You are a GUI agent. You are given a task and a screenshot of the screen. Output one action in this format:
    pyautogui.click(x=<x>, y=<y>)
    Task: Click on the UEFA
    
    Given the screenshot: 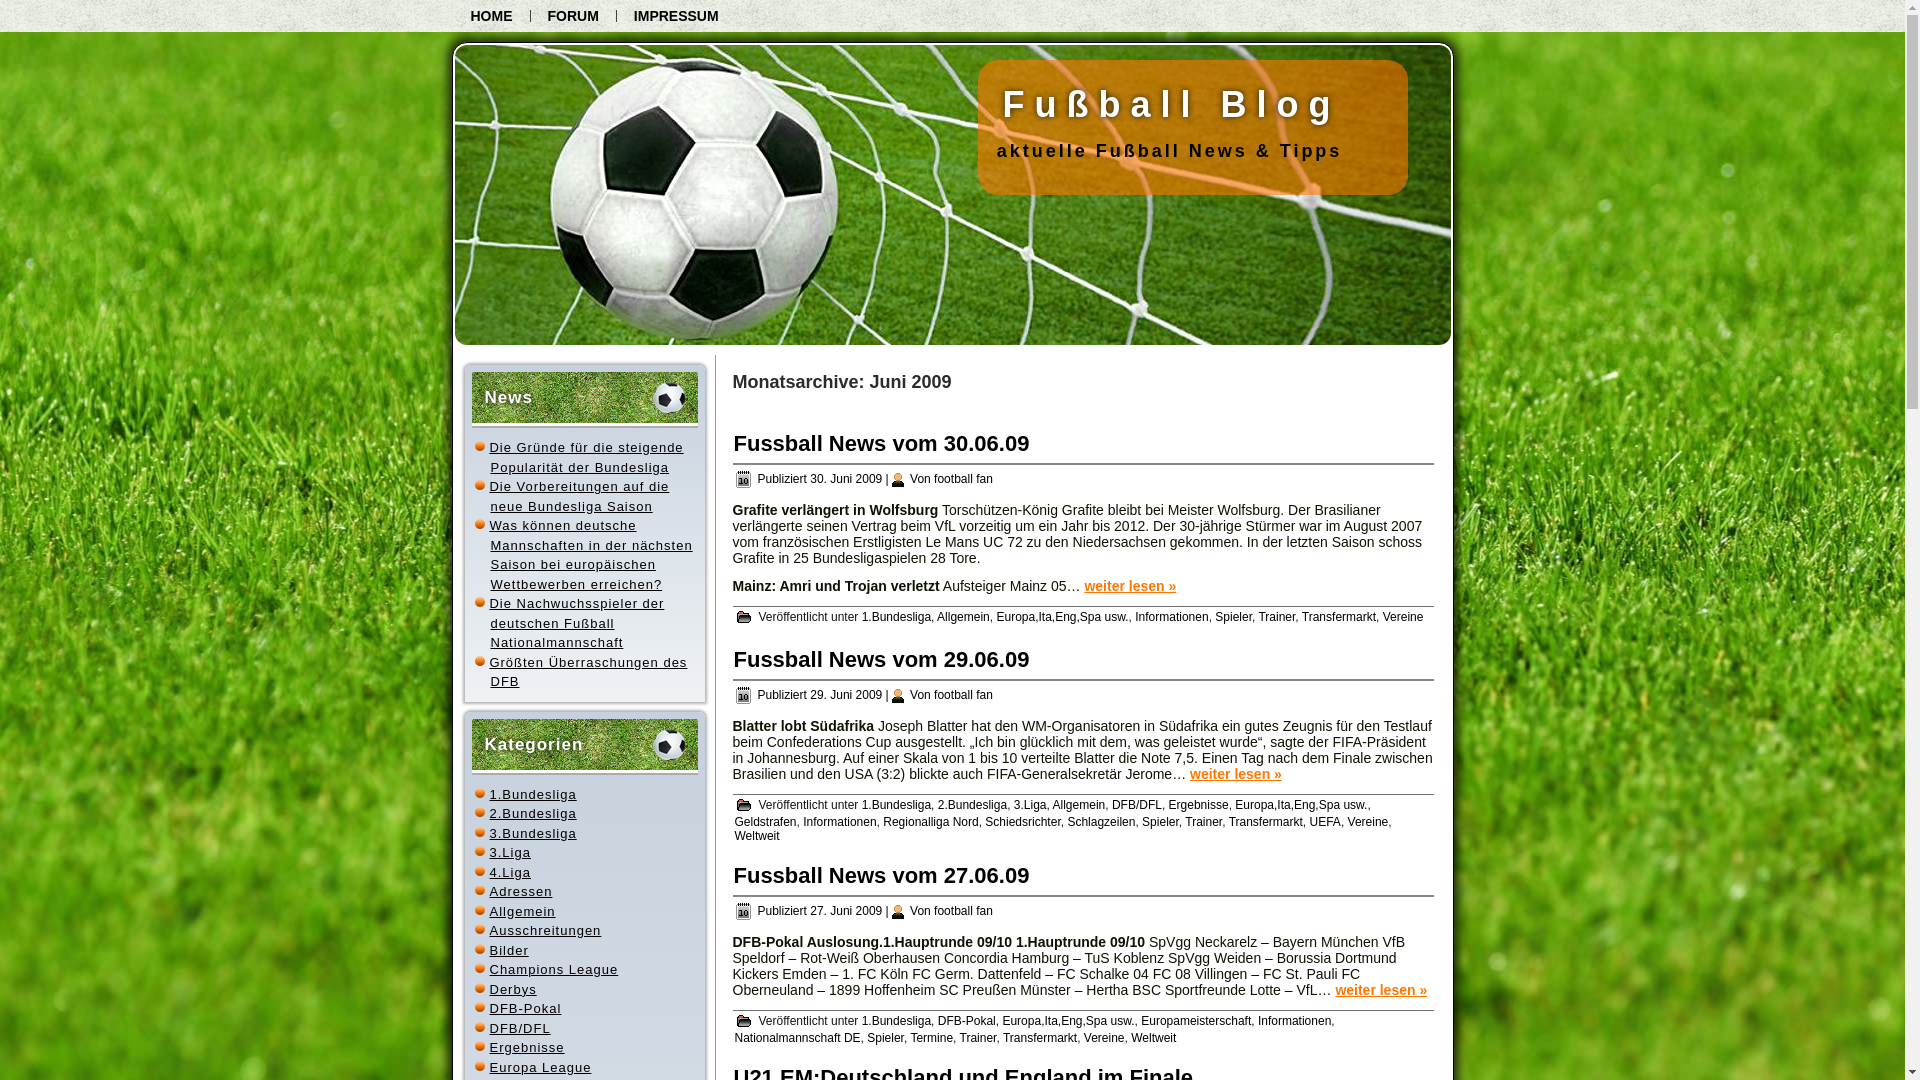 What is the action you would take?
    pyautogui.click(x=1326, y=822)
    